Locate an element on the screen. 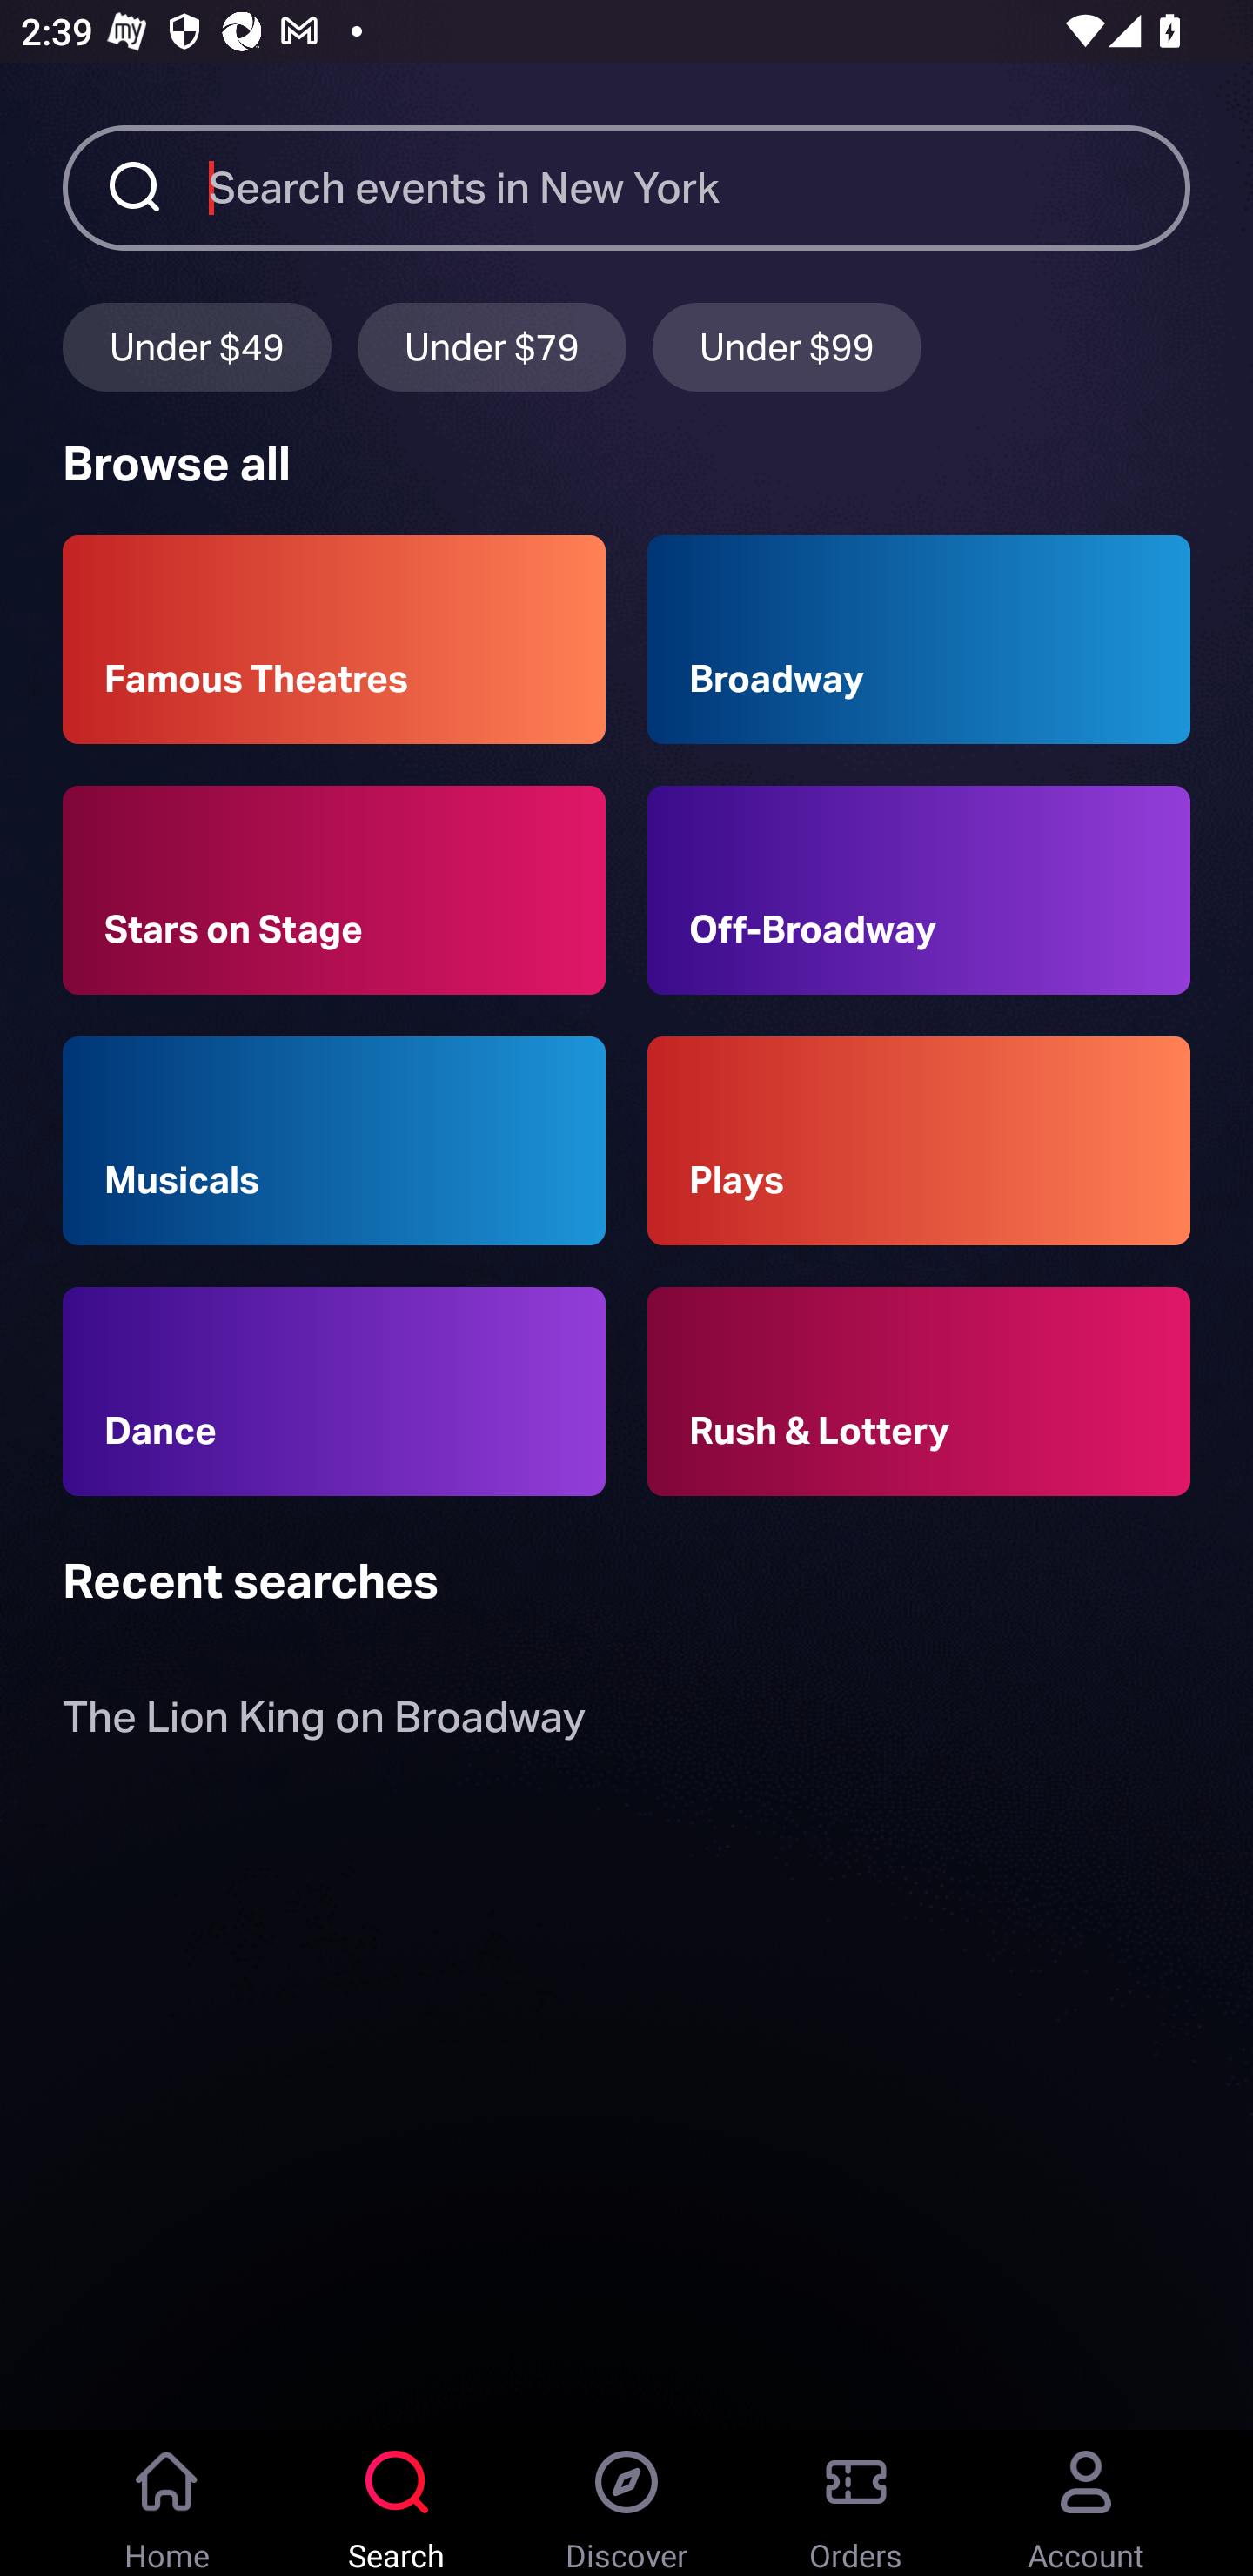  Off-Broadway is located at coordinates (919, 889).